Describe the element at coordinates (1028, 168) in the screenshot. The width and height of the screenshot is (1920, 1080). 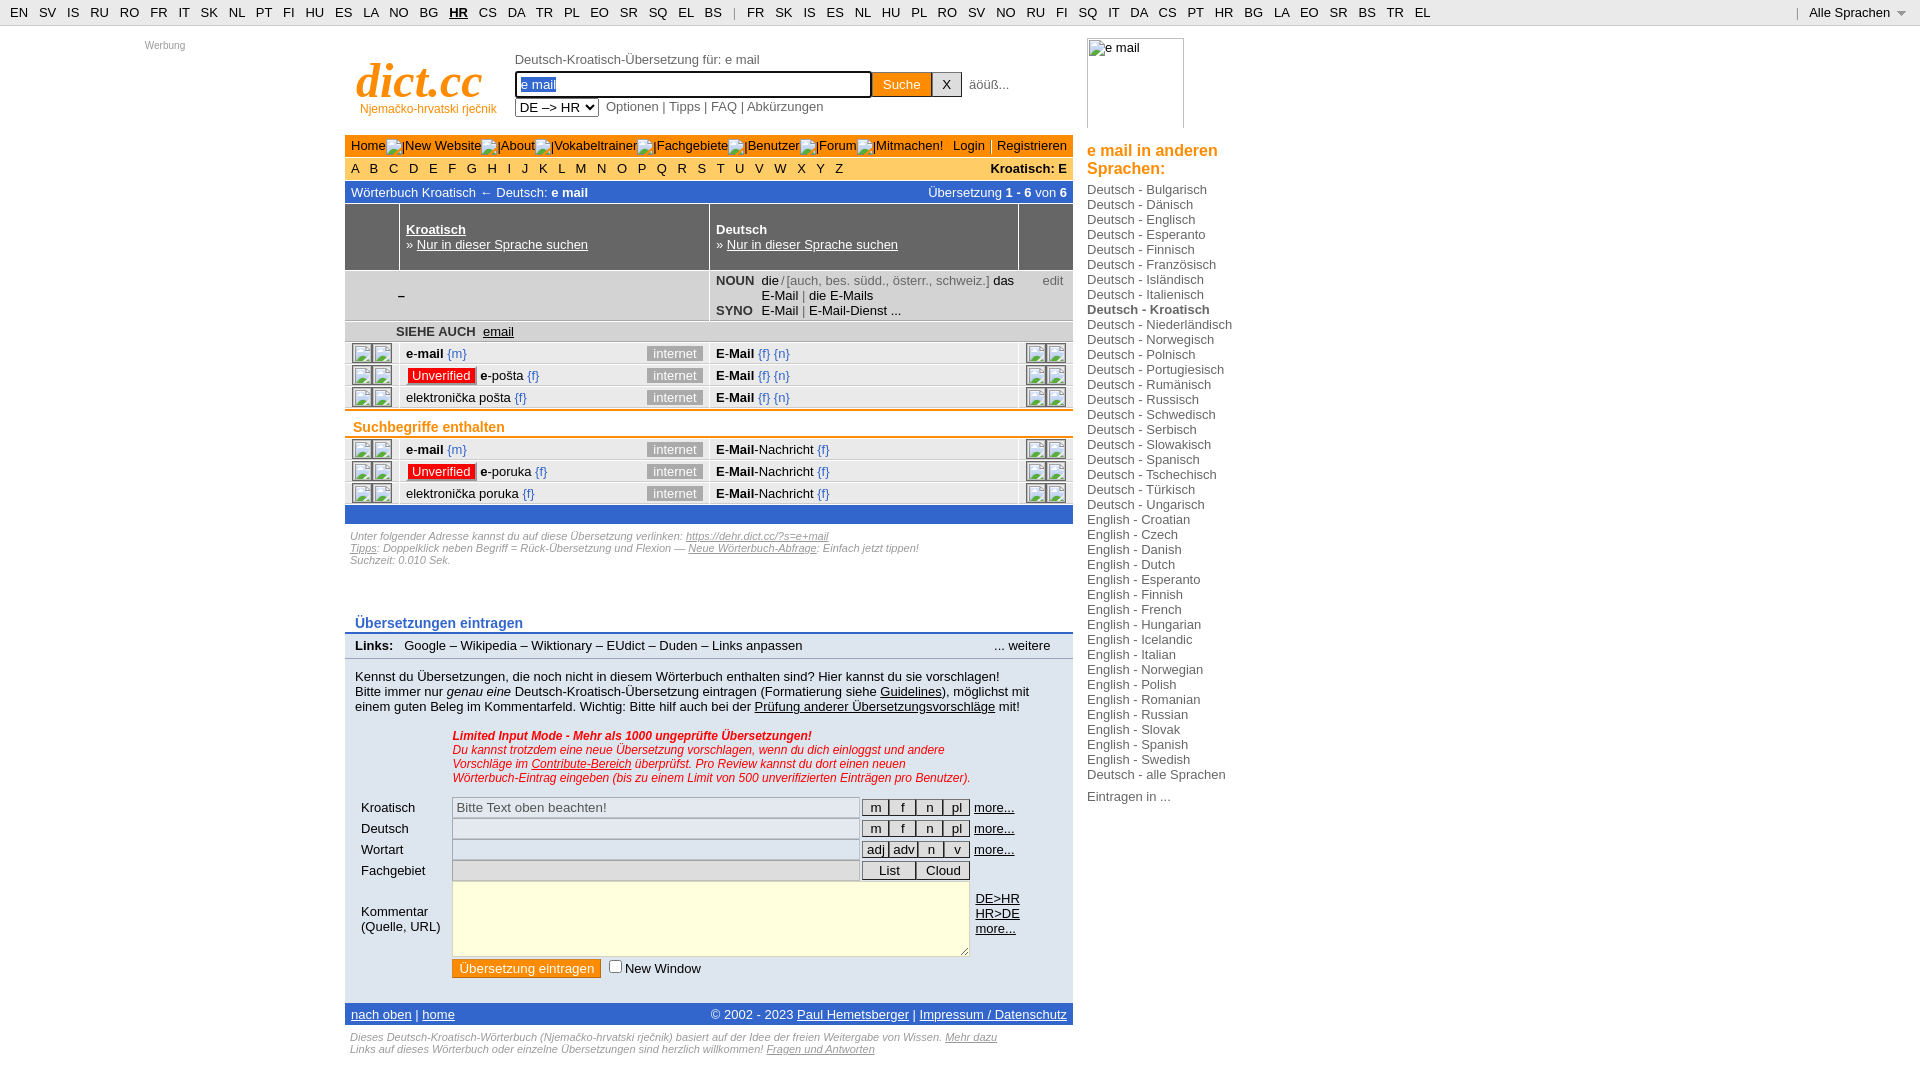
I see `Kroatisch: E` at that location.